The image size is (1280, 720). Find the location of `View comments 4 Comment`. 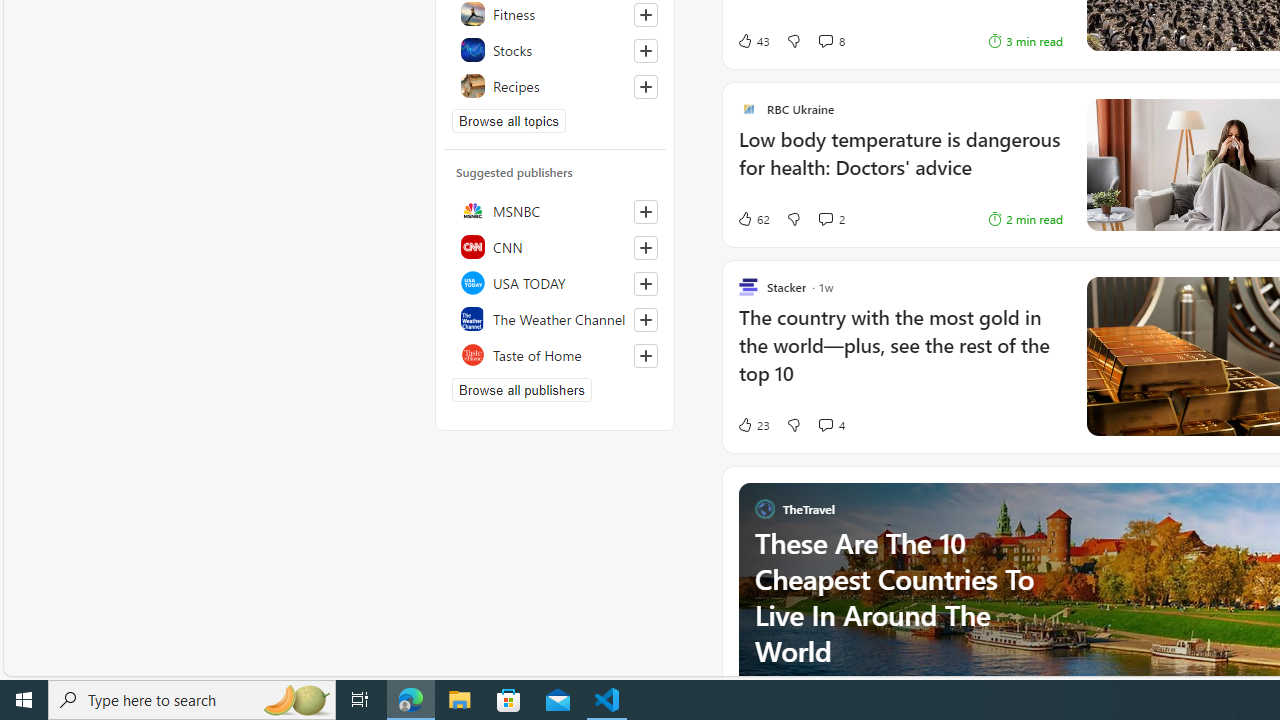

View comments 4 Comment is located at coordinates (825, 424).